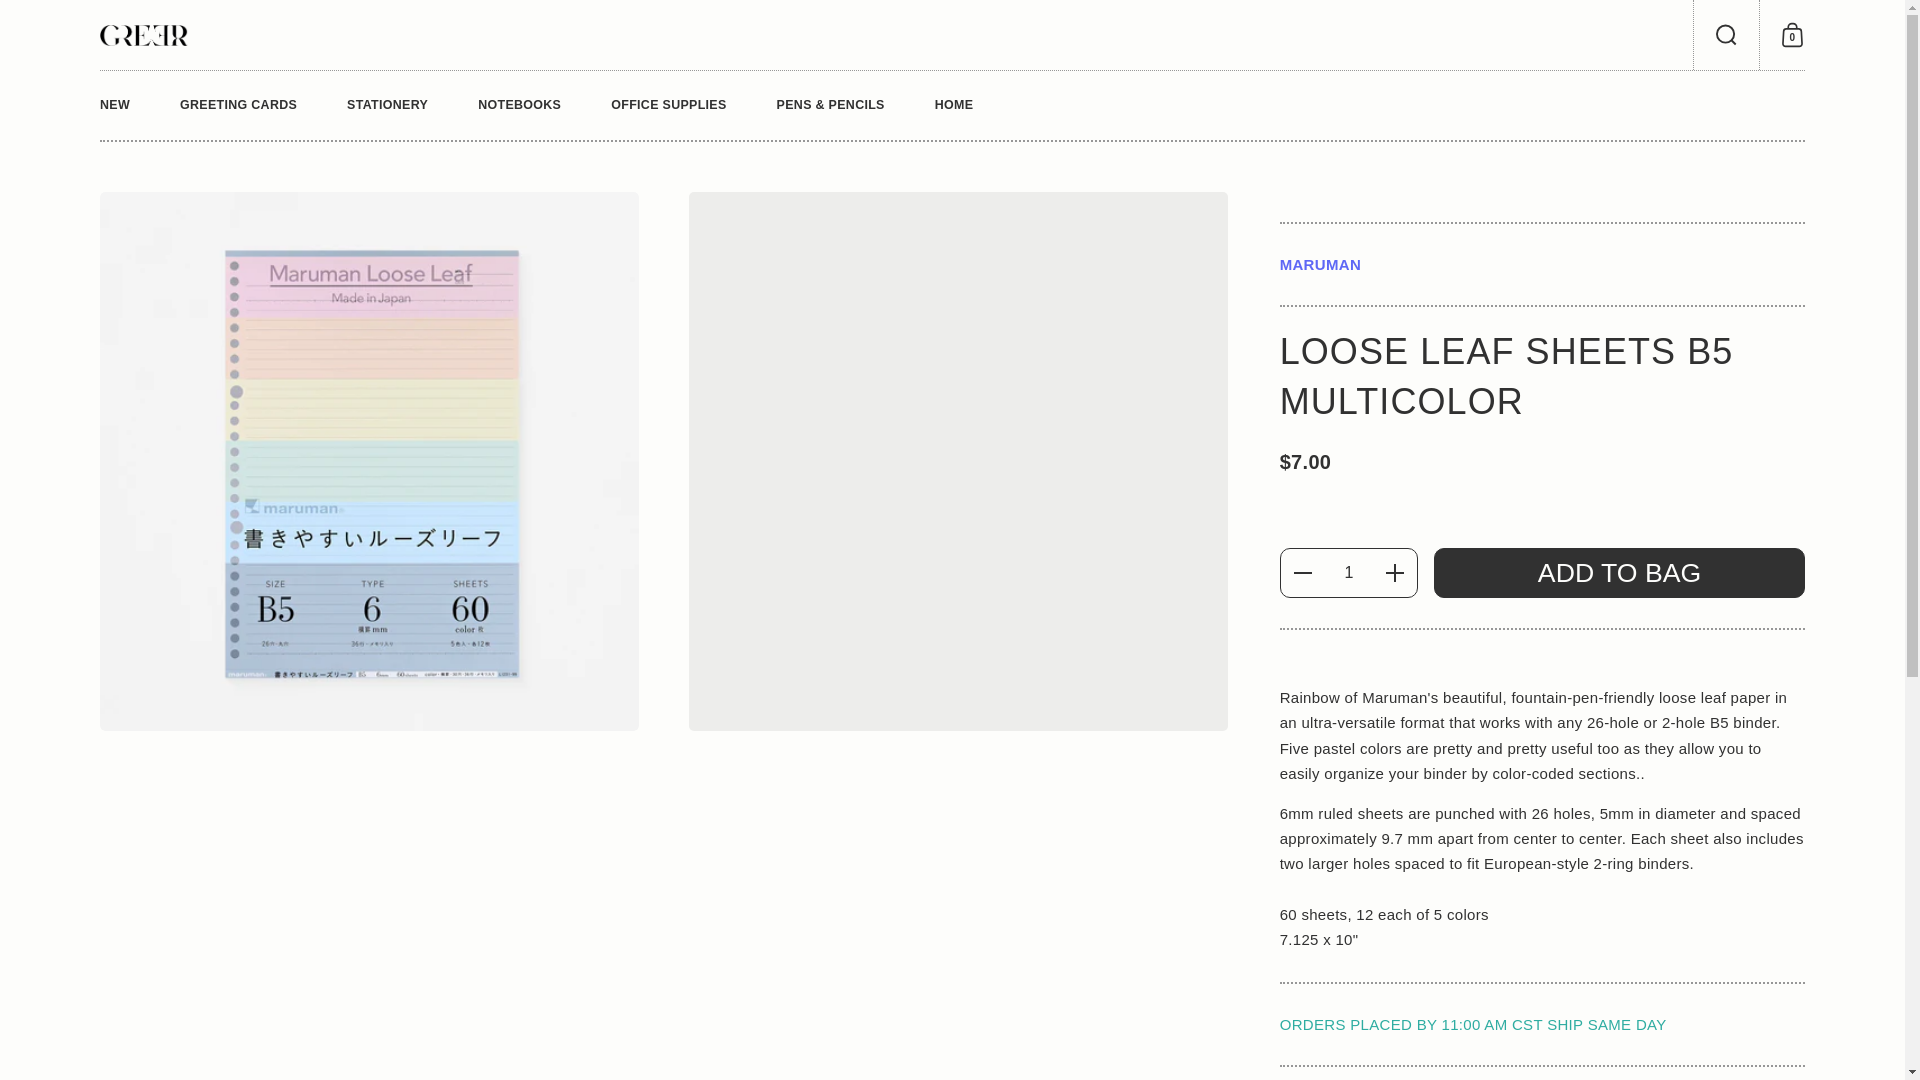 The image size is (1920, 1080). Describe the element at coordinates (1726, 35) in the screenshot. I see `Shopping Cart` at that location.